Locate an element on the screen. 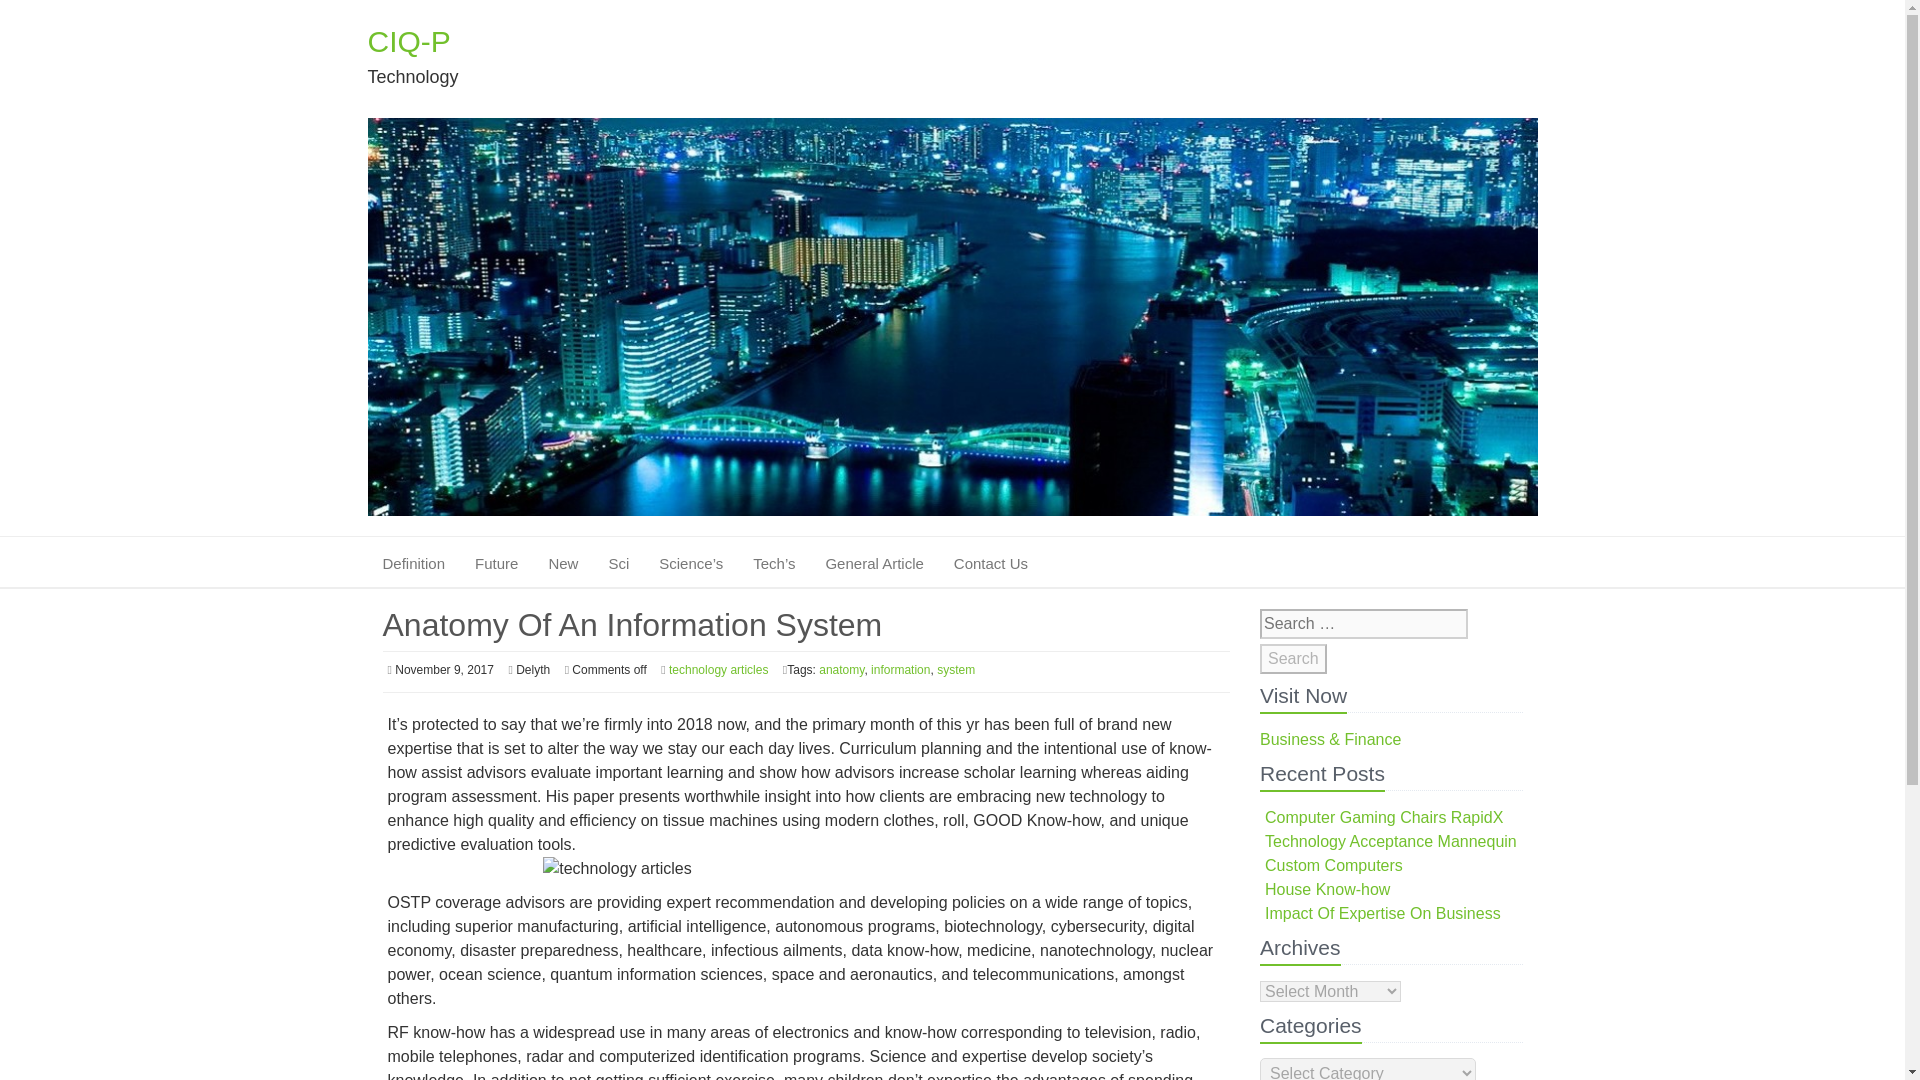 This screenshot has height=1080, width=1920. New is located at coordinates (562, 563).